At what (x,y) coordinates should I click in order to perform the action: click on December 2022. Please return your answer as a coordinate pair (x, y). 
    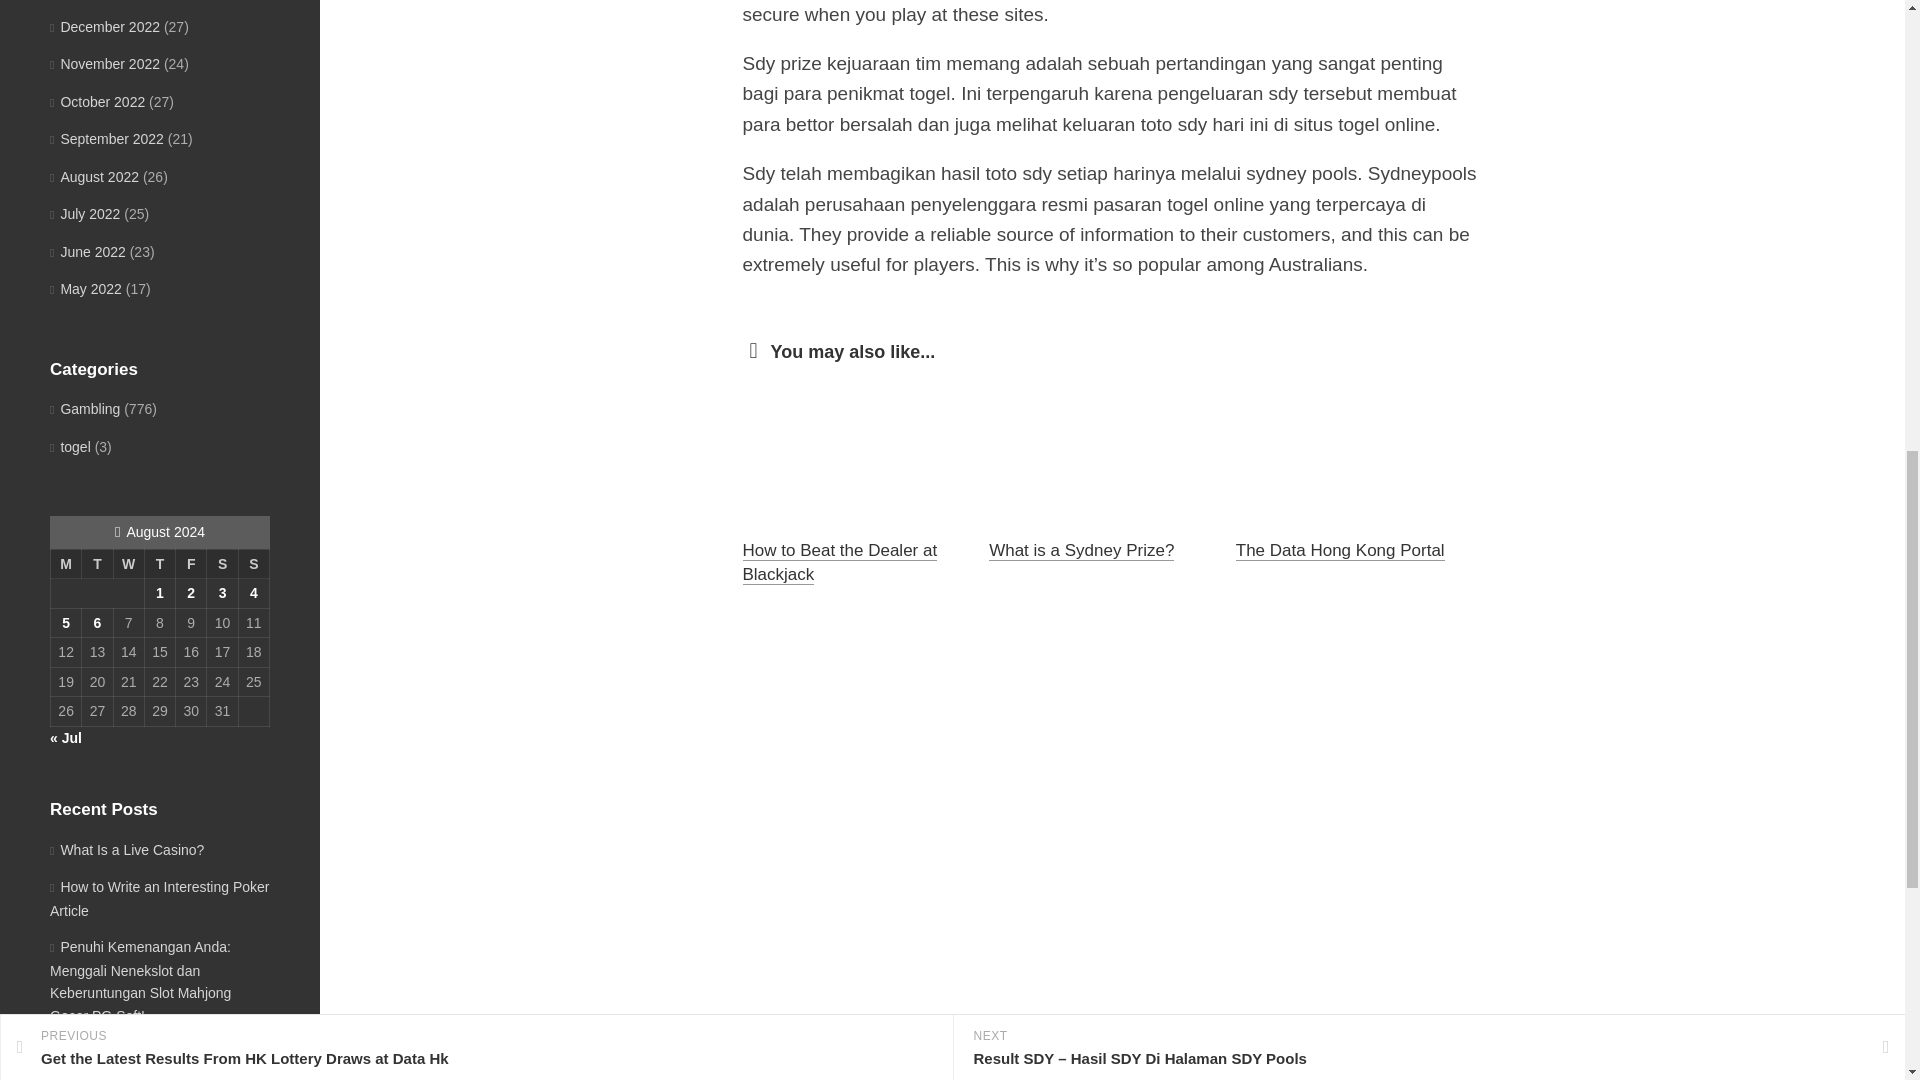
    Looking at the image, I should click on (104, 26).